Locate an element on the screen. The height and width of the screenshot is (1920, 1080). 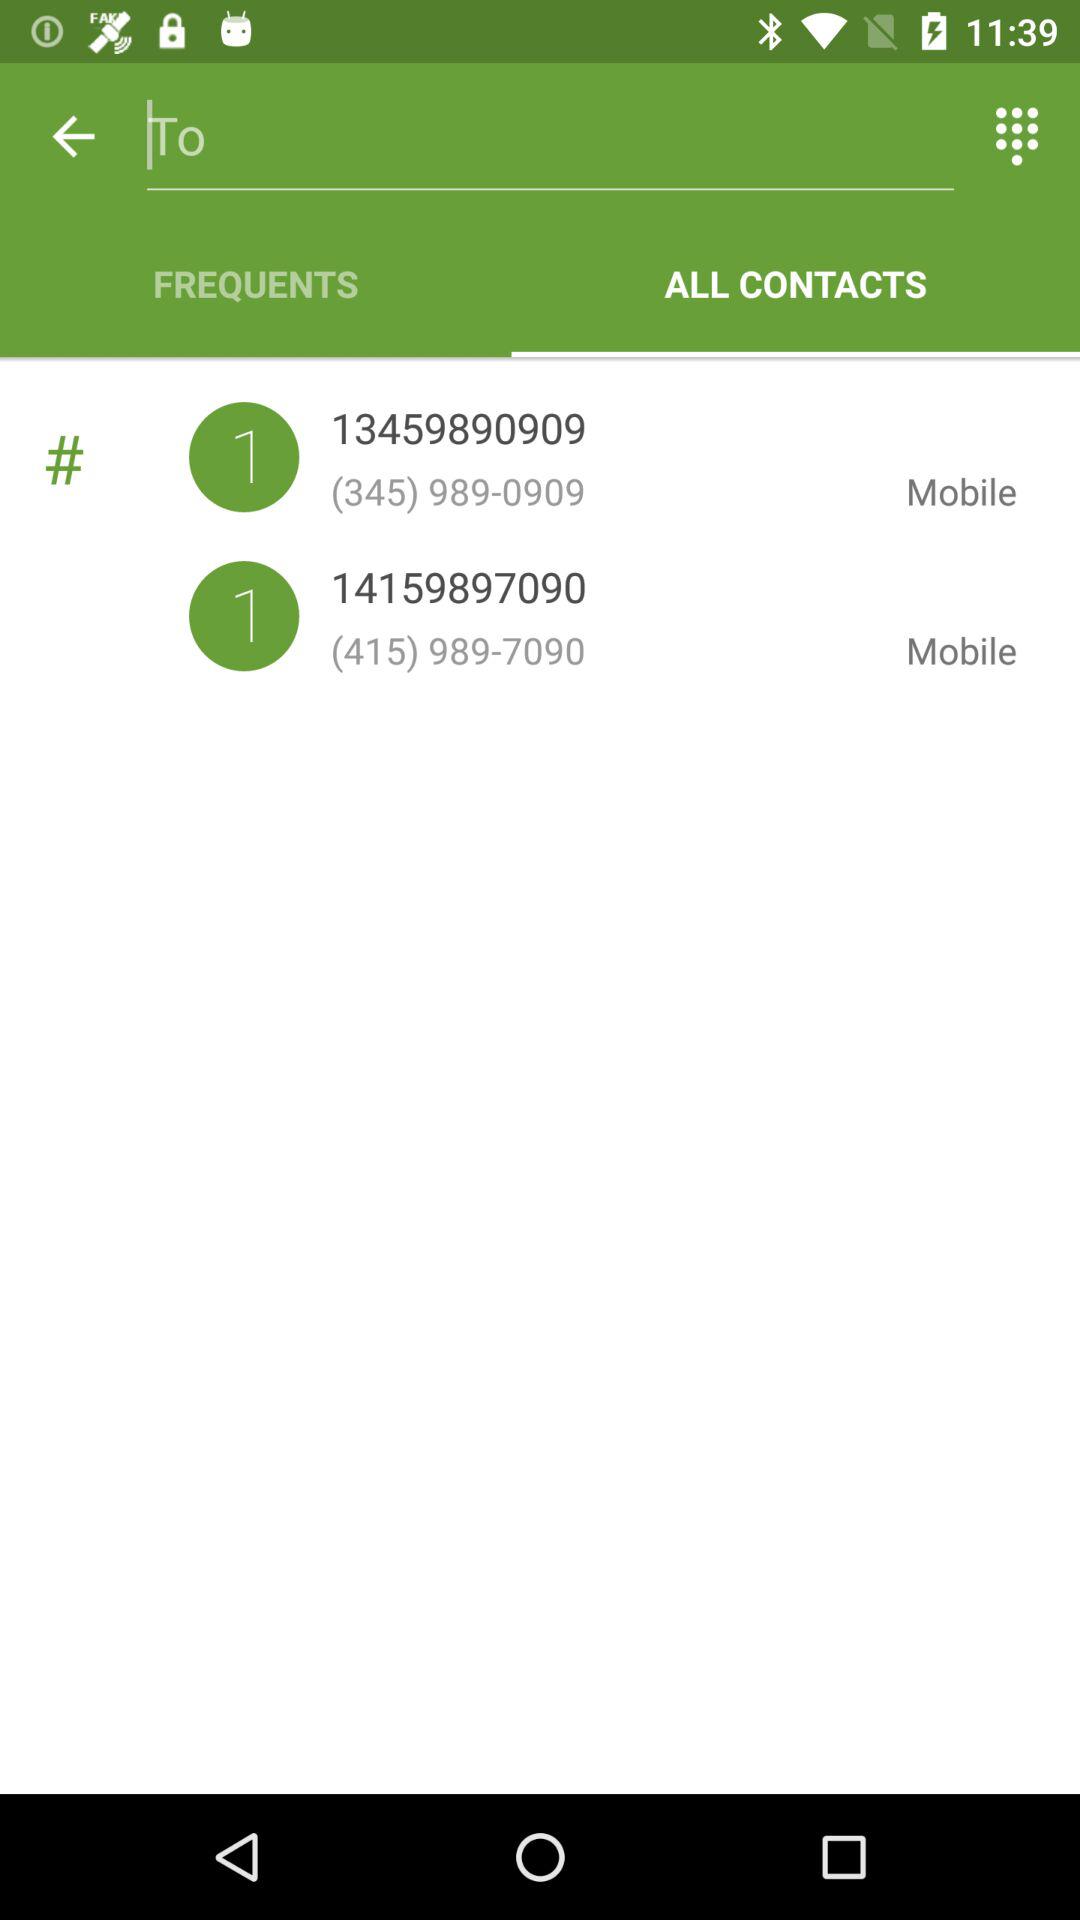
select the icon above the 14159897090 item is located at coordinates (602, 491).